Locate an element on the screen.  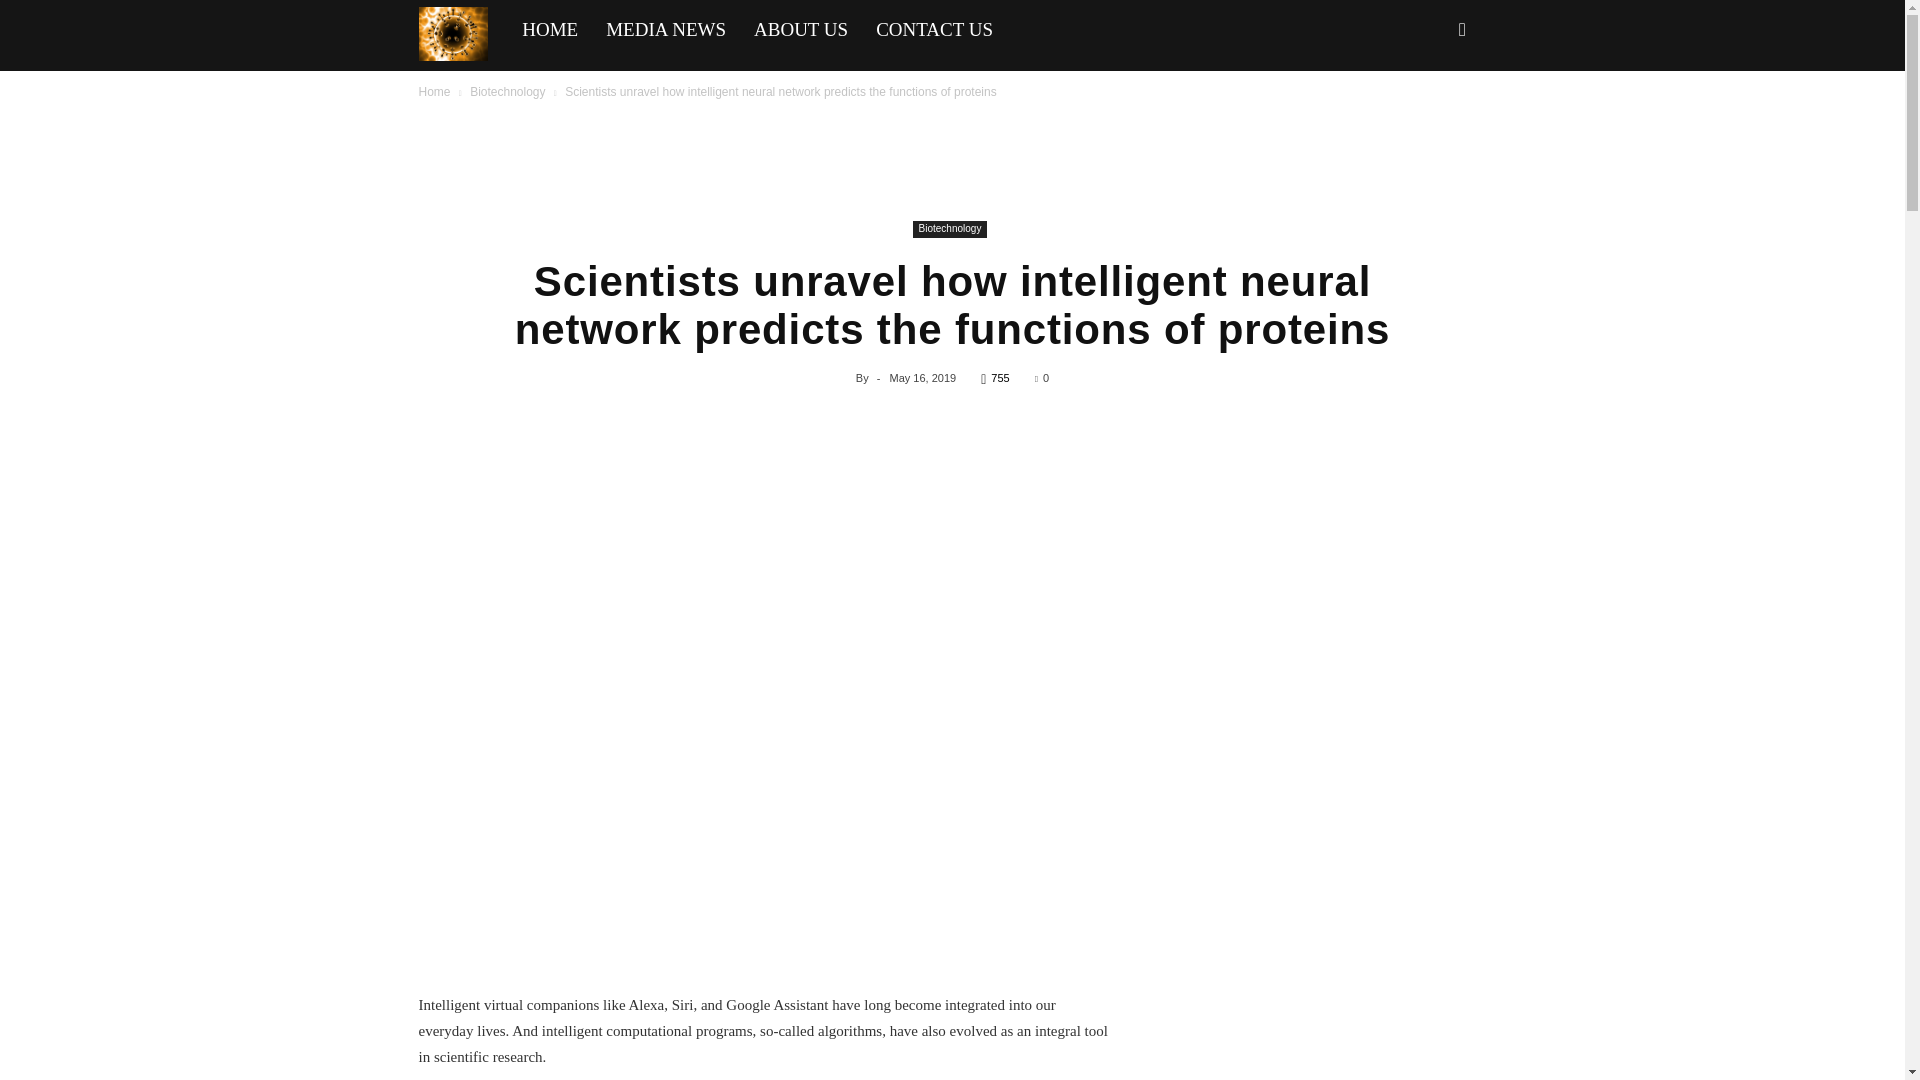
Biotechnology is located at coordinates (508, 92).